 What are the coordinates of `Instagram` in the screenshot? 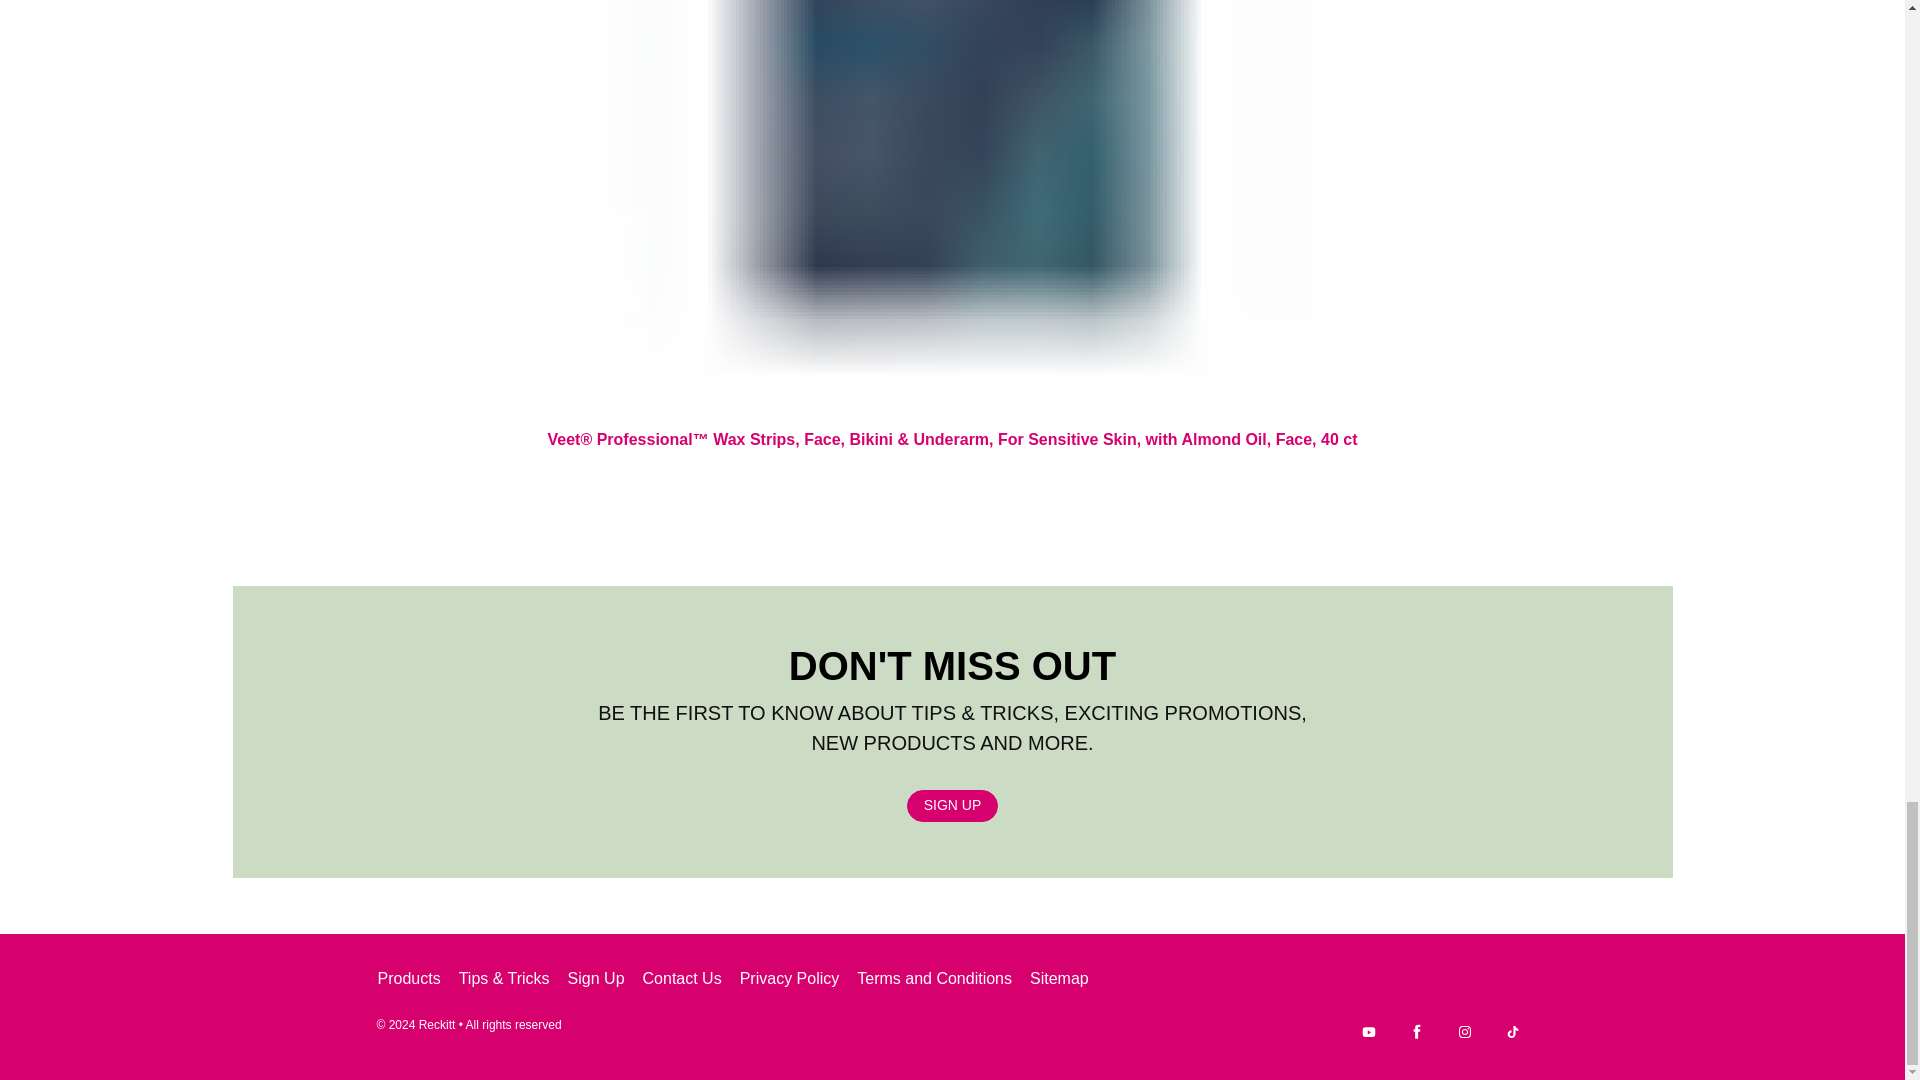 It's located at (1464, 1032).